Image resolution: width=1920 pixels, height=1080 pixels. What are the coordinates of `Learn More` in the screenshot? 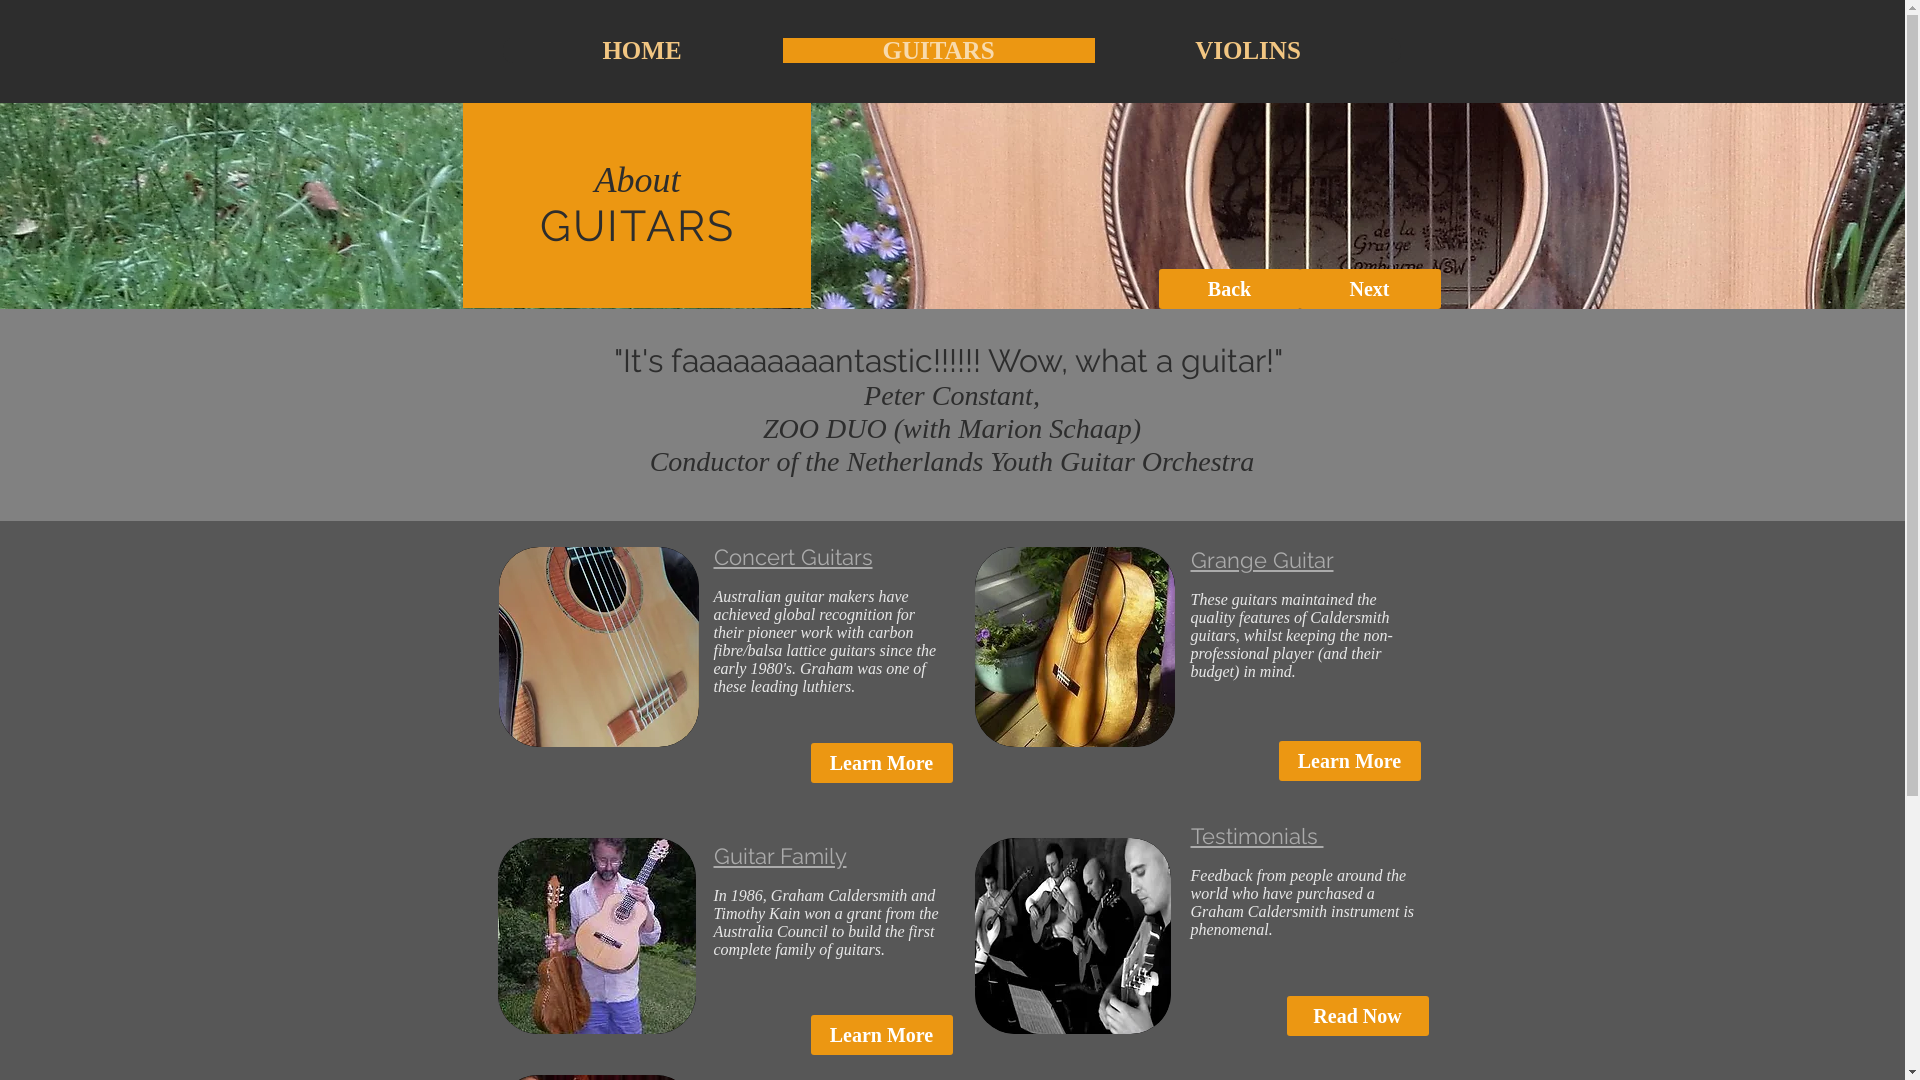 It's located at (881, 1035).